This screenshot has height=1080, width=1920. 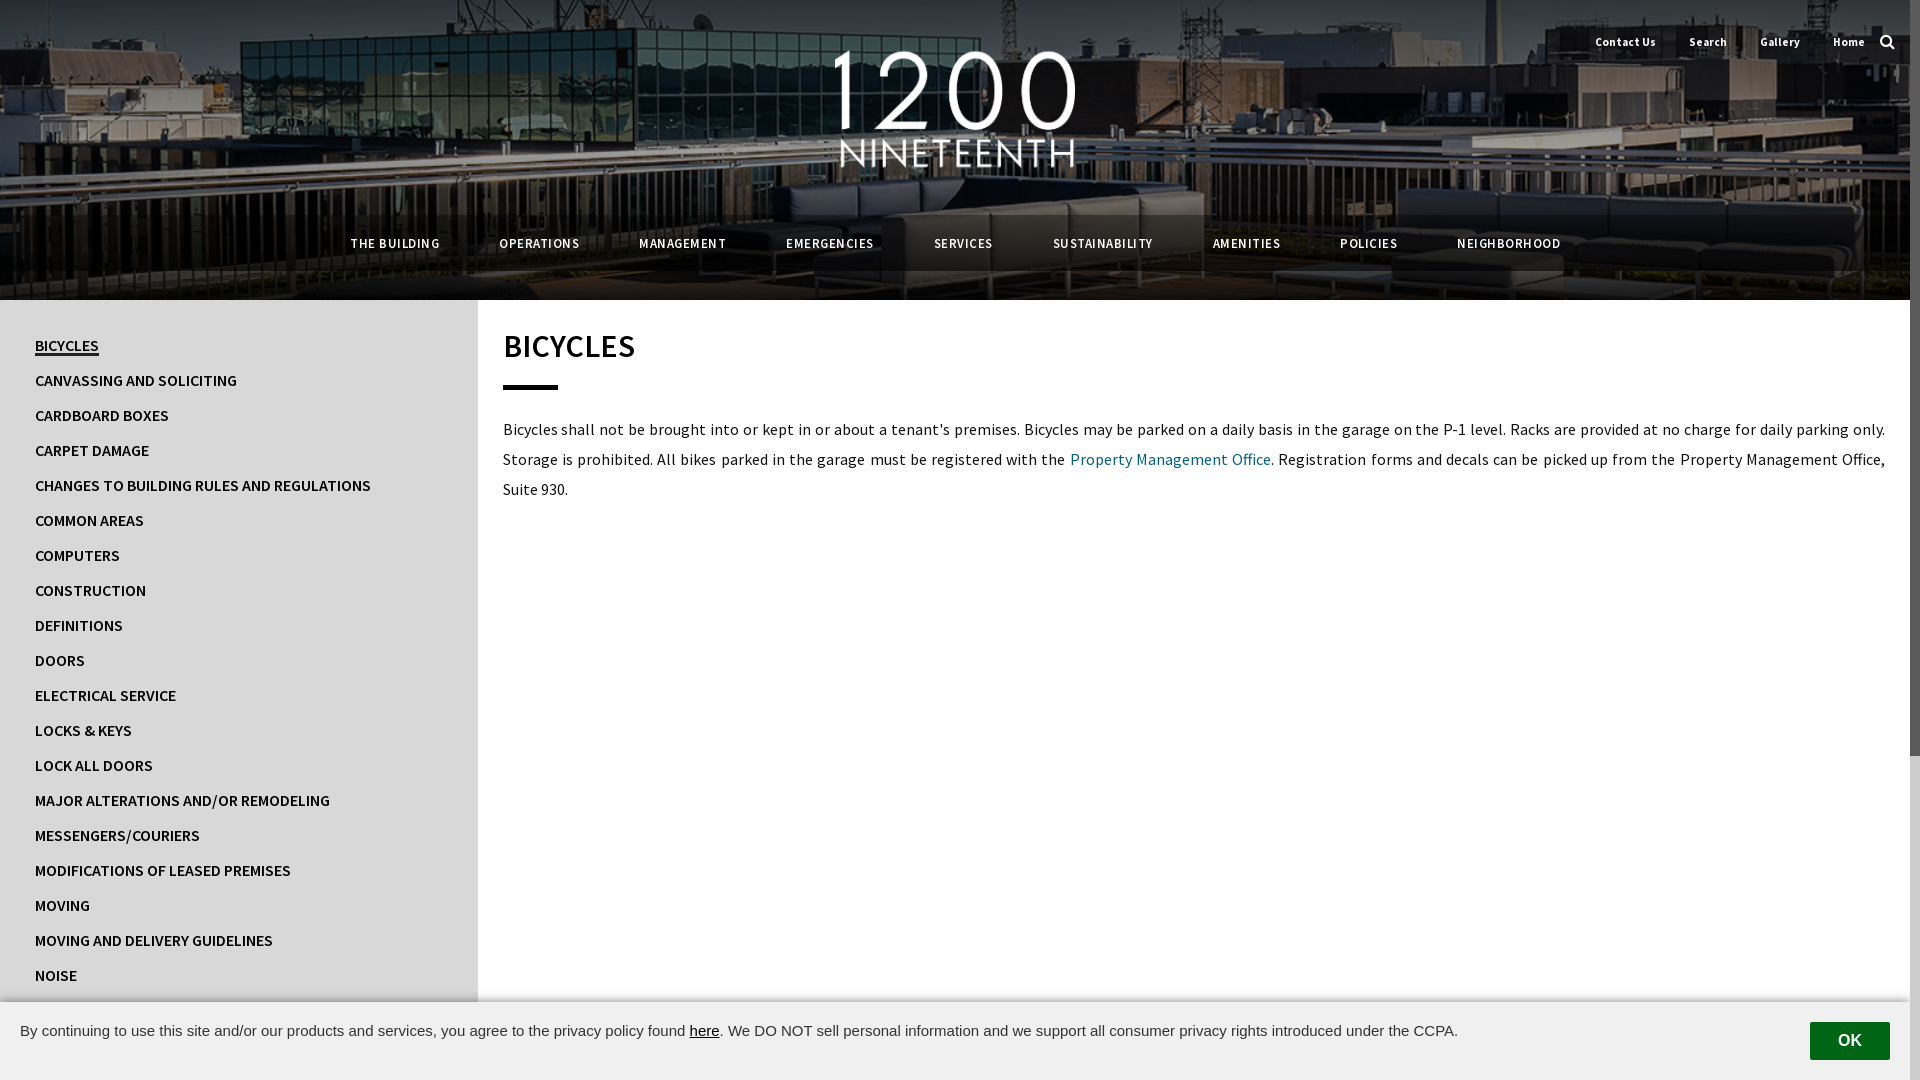 What do you see at coordinates (1708, 42) in the screenshot?
I see `Search` at bounding box center [1708, 42].